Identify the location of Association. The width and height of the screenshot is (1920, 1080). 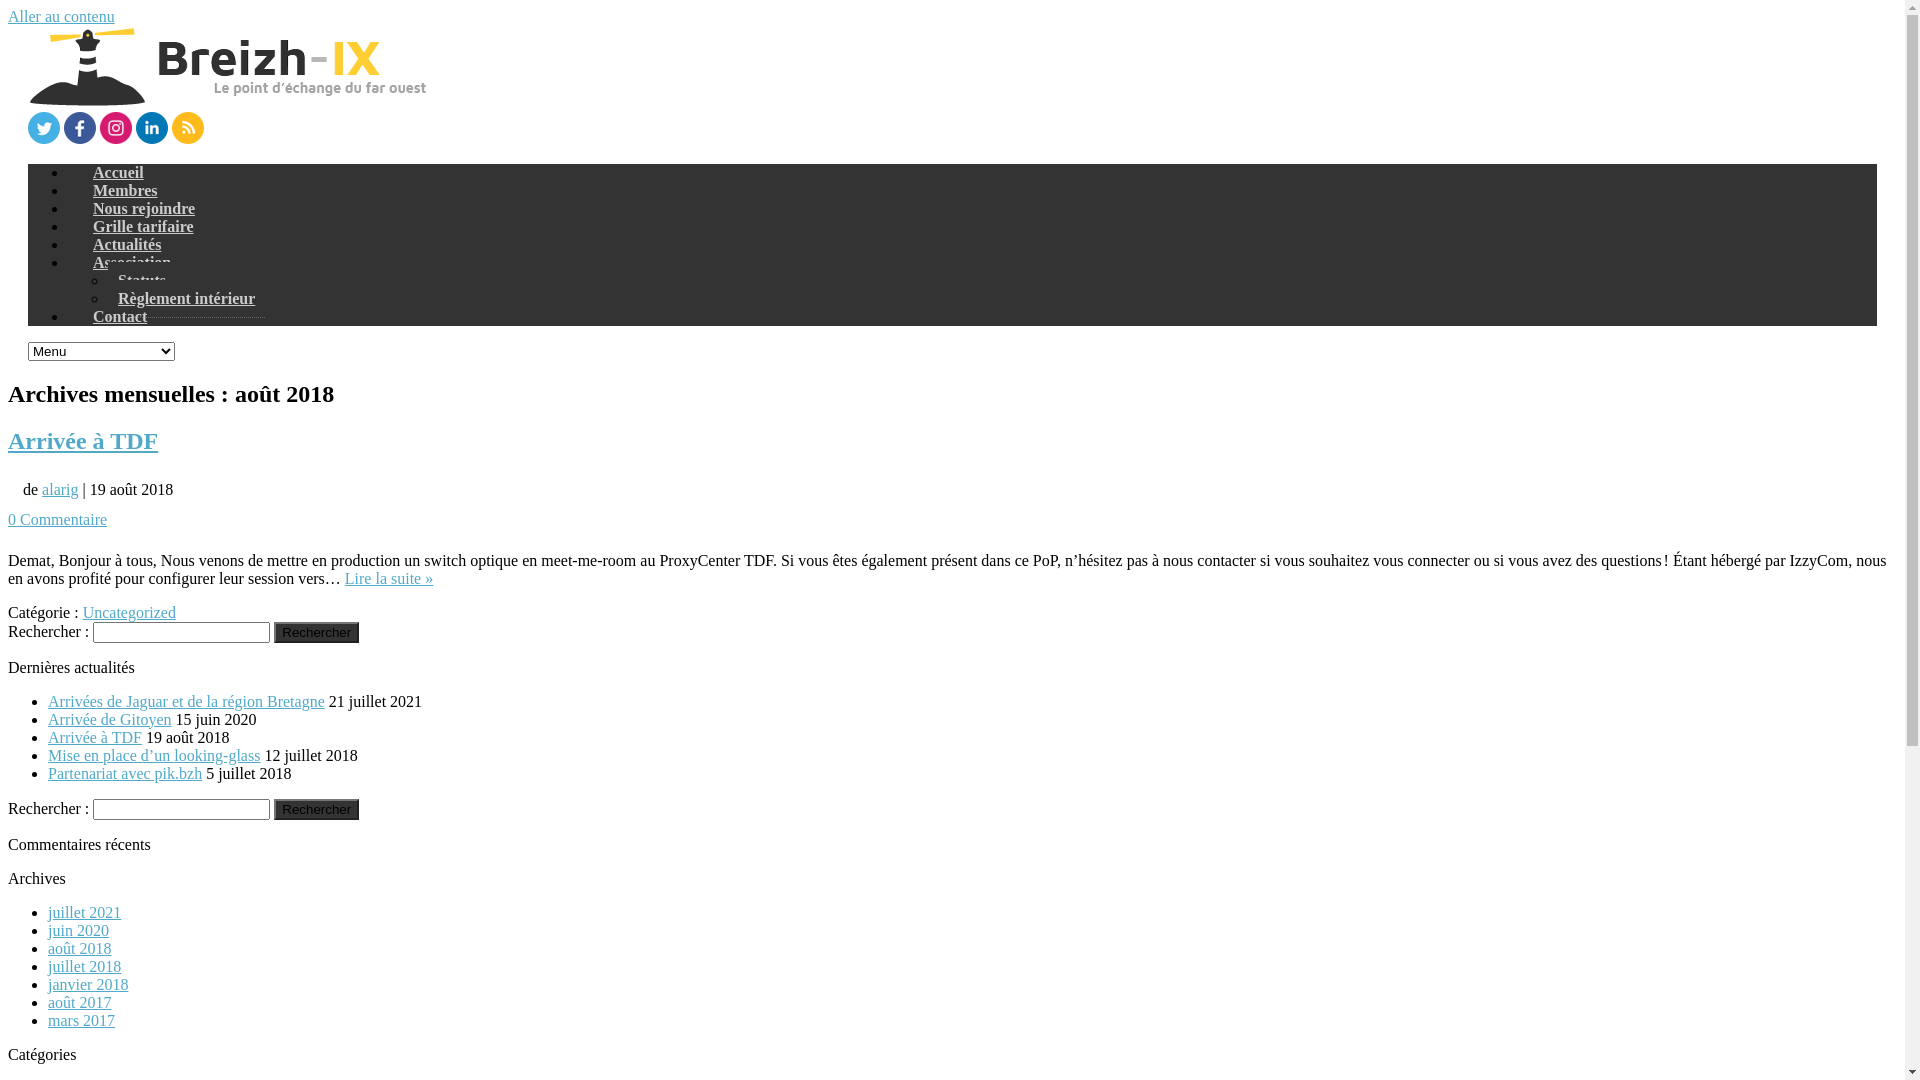
(132, 262).